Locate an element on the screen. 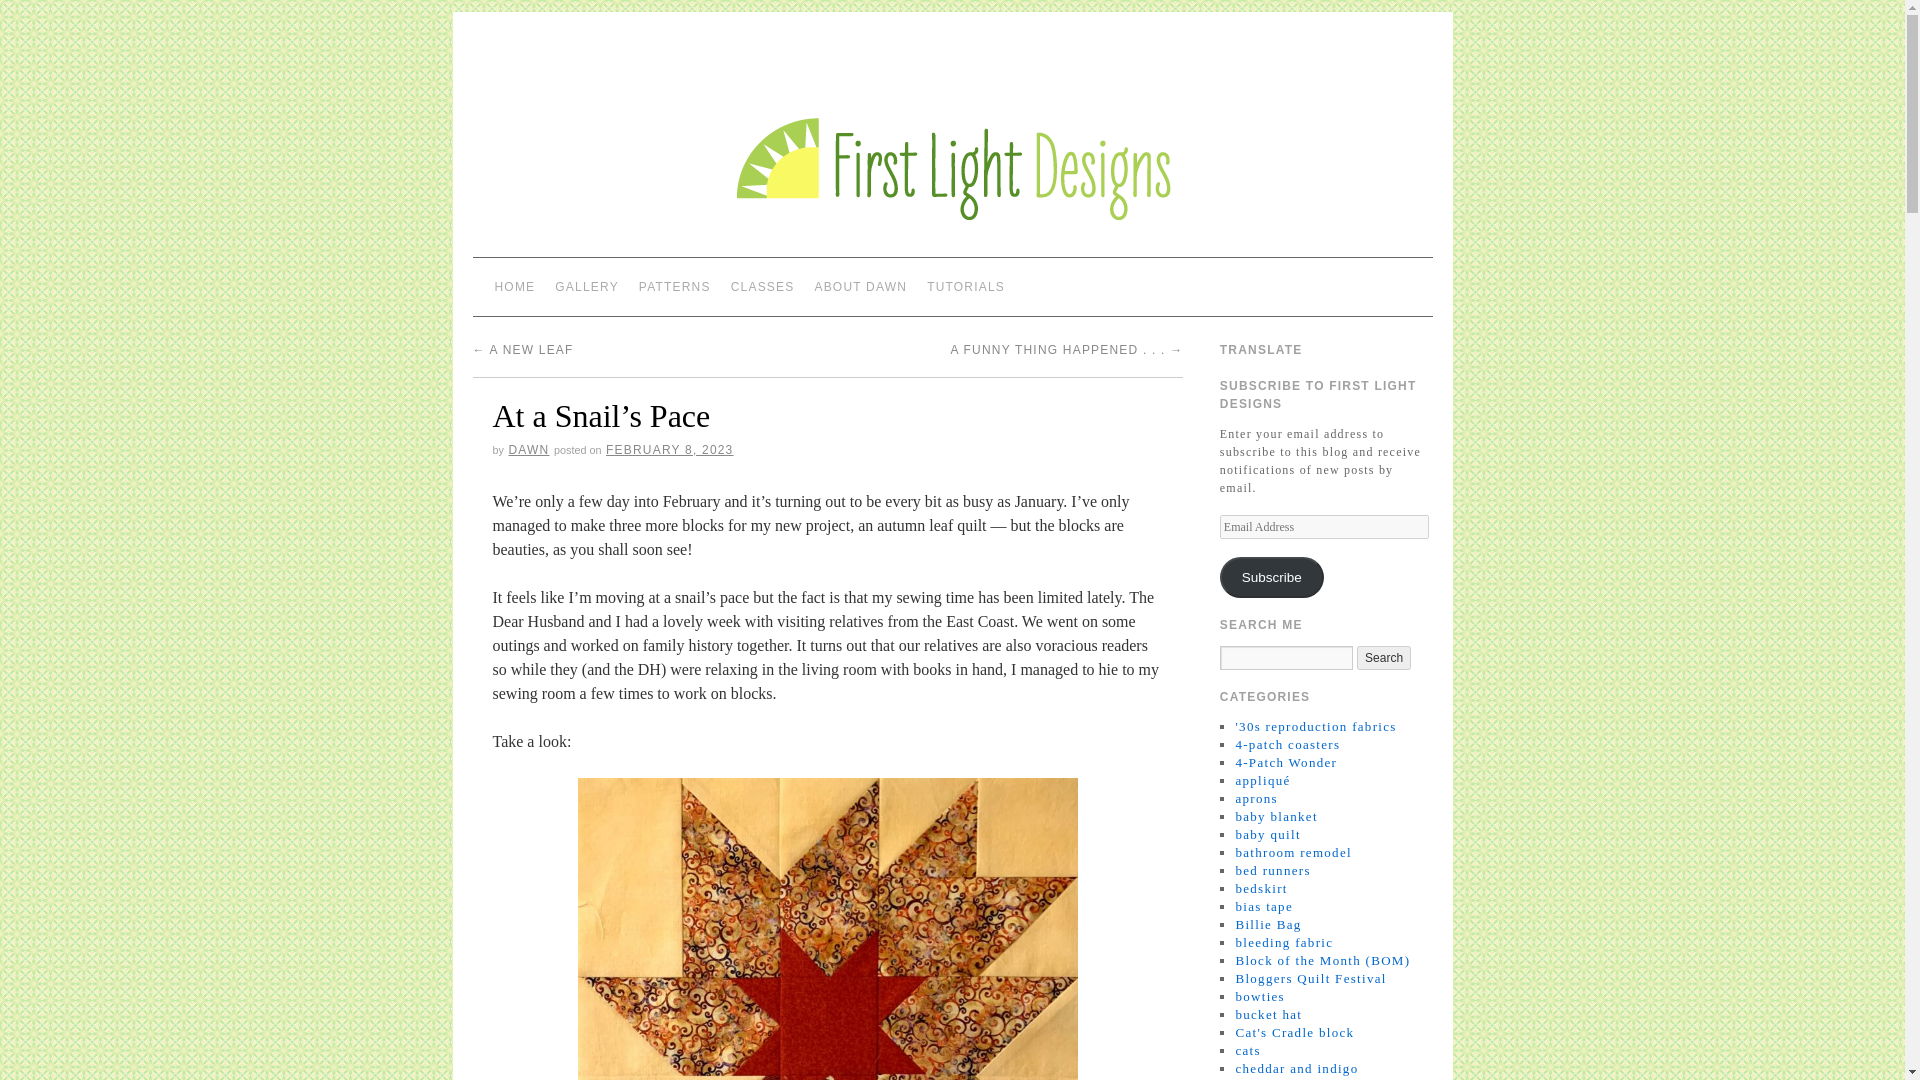 Image resolution: width=1920 pixels, height=1080 pixels. FEBRUARY 8, 2023 is located at coordinates (670, 449).